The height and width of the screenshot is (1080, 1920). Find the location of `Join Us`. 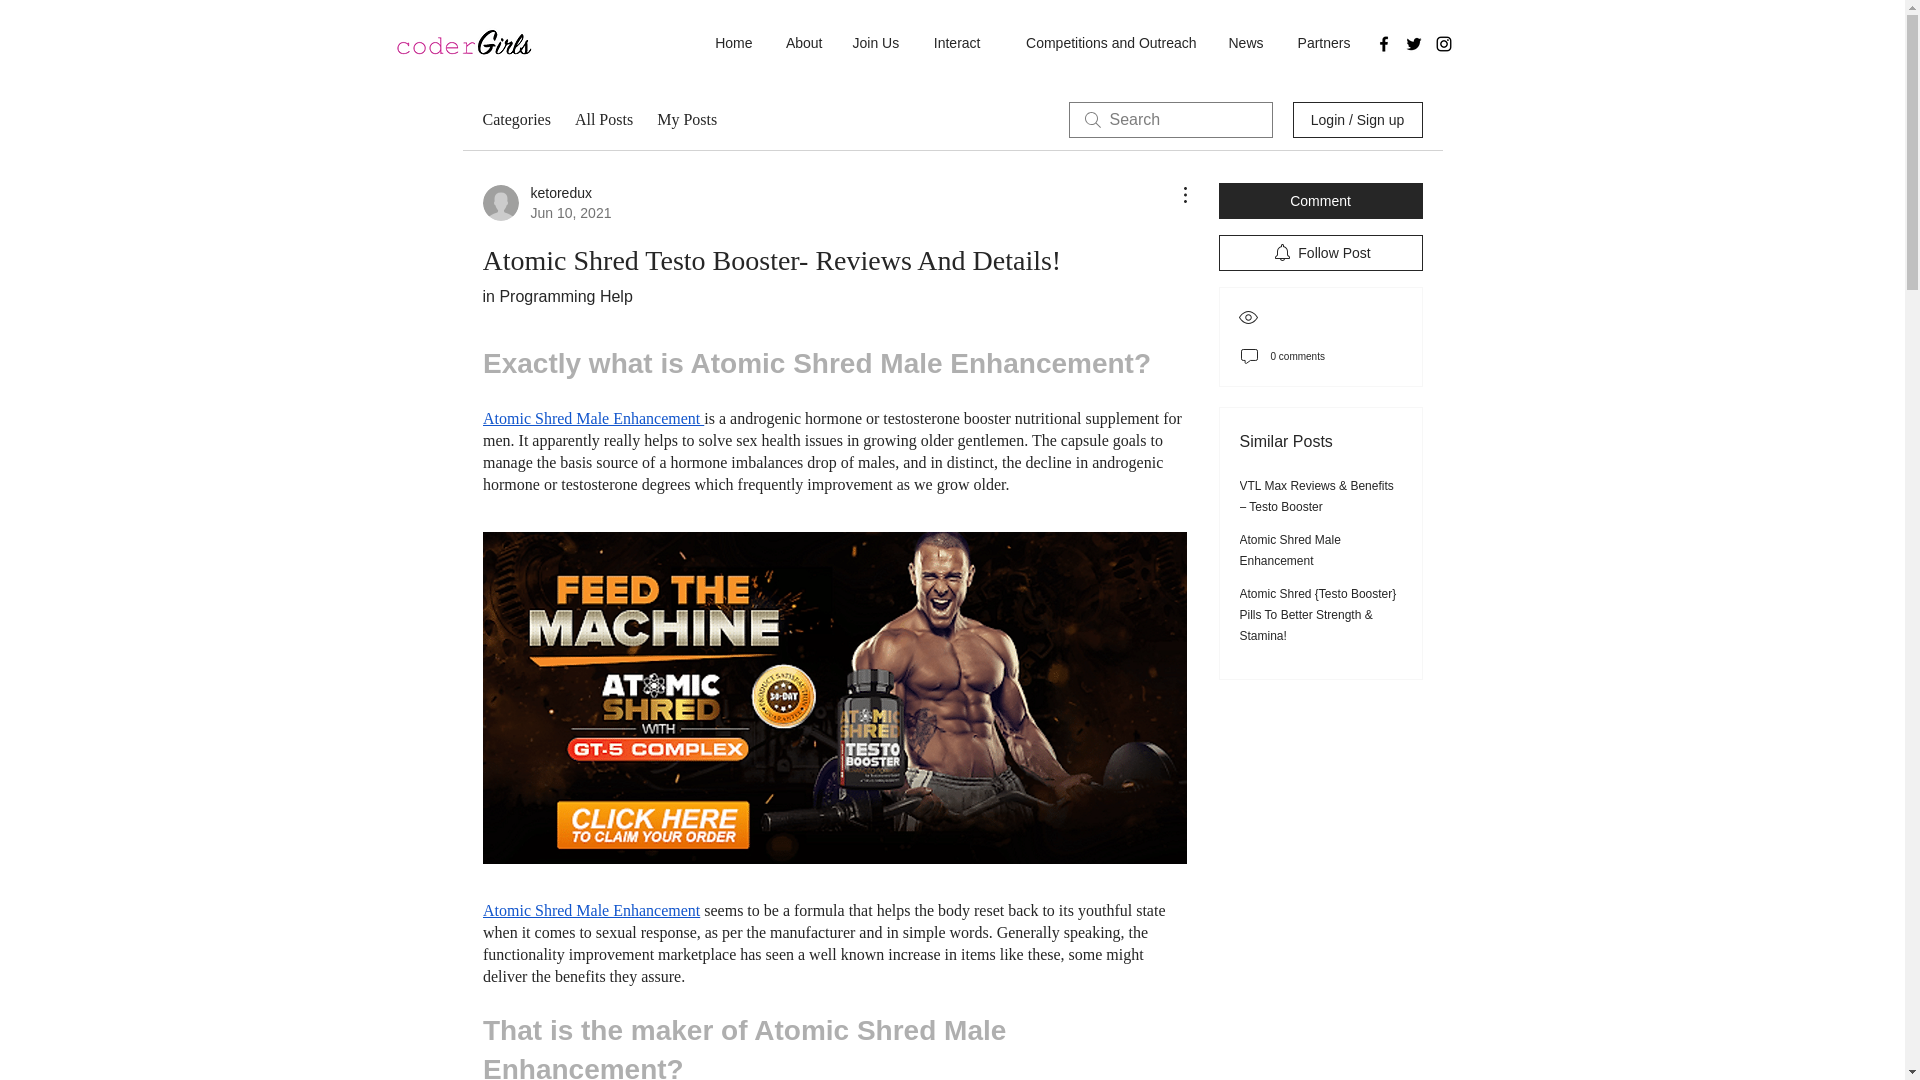

Join Us is located at coordinates (875, 43).